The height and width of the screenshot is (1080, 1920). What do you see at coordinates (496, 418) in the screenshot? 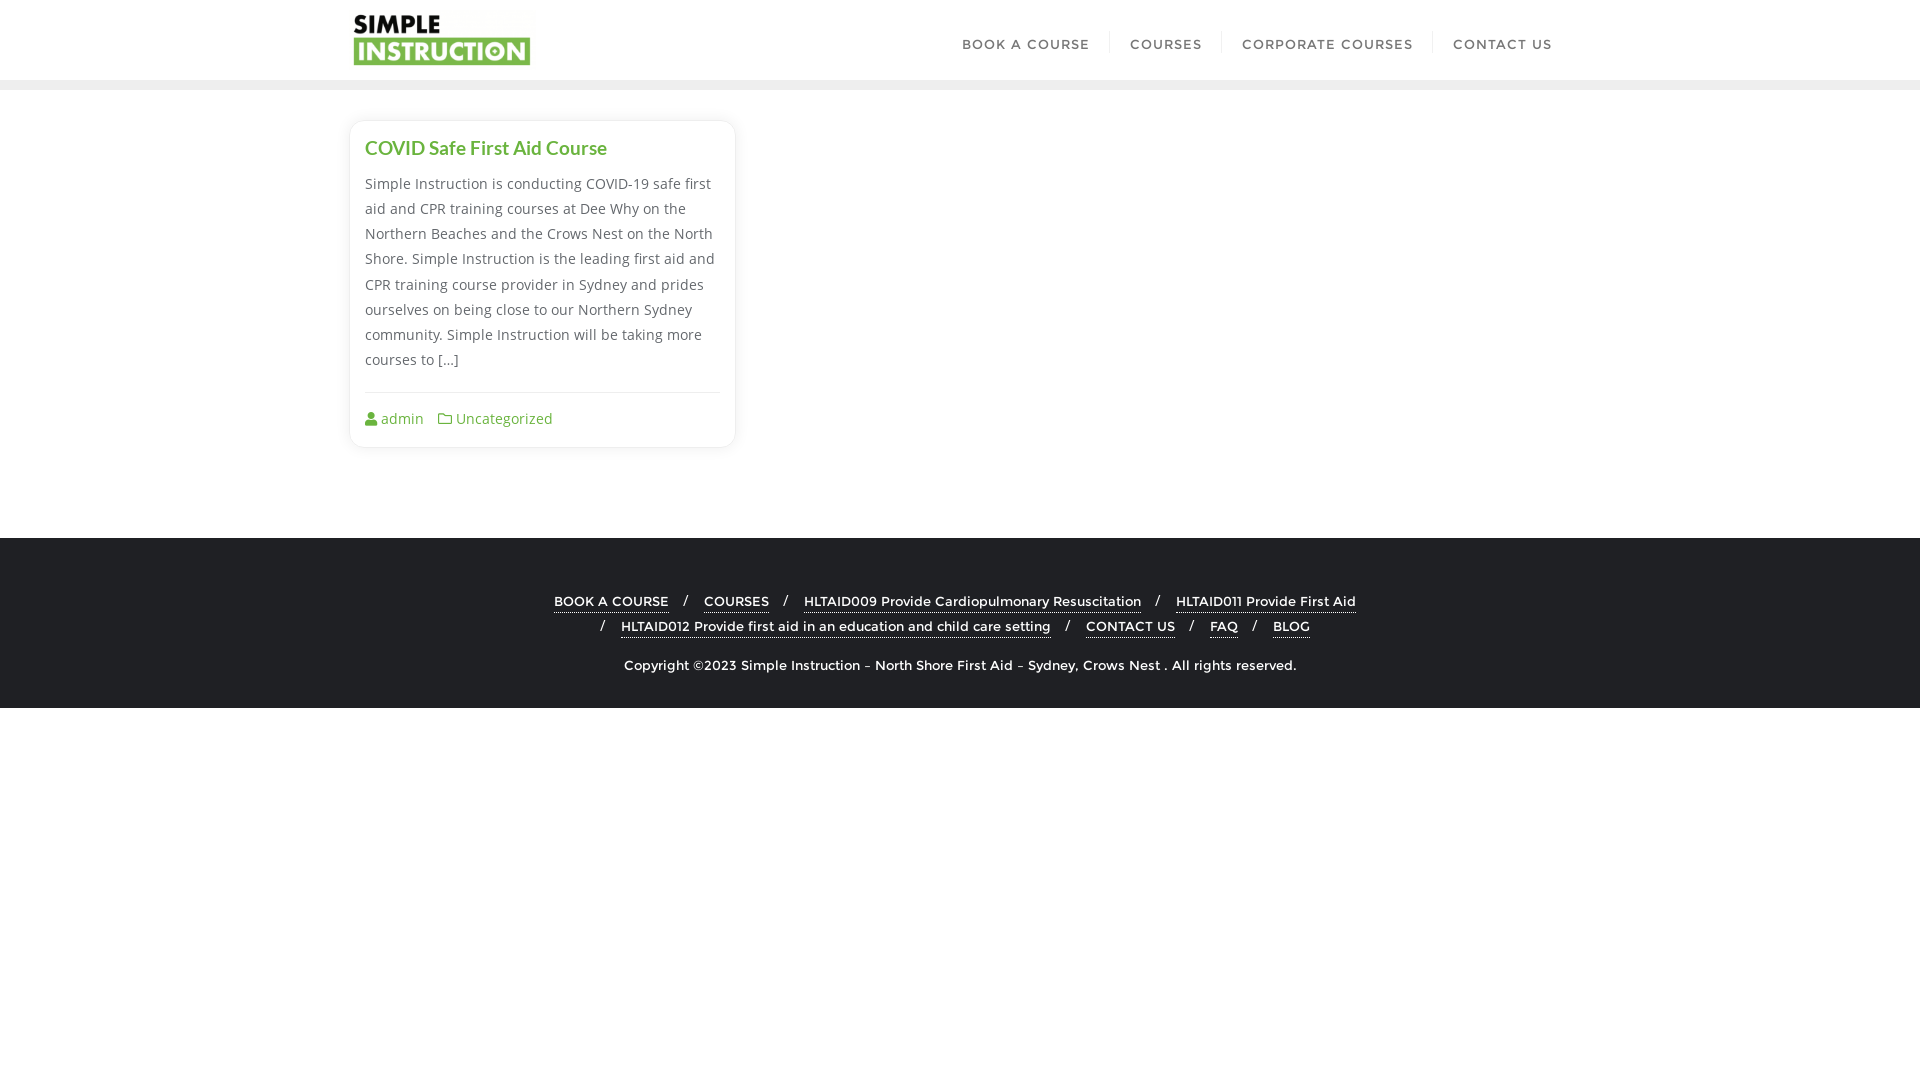
I see `Uncategorized` at bounding box center [496, 418].